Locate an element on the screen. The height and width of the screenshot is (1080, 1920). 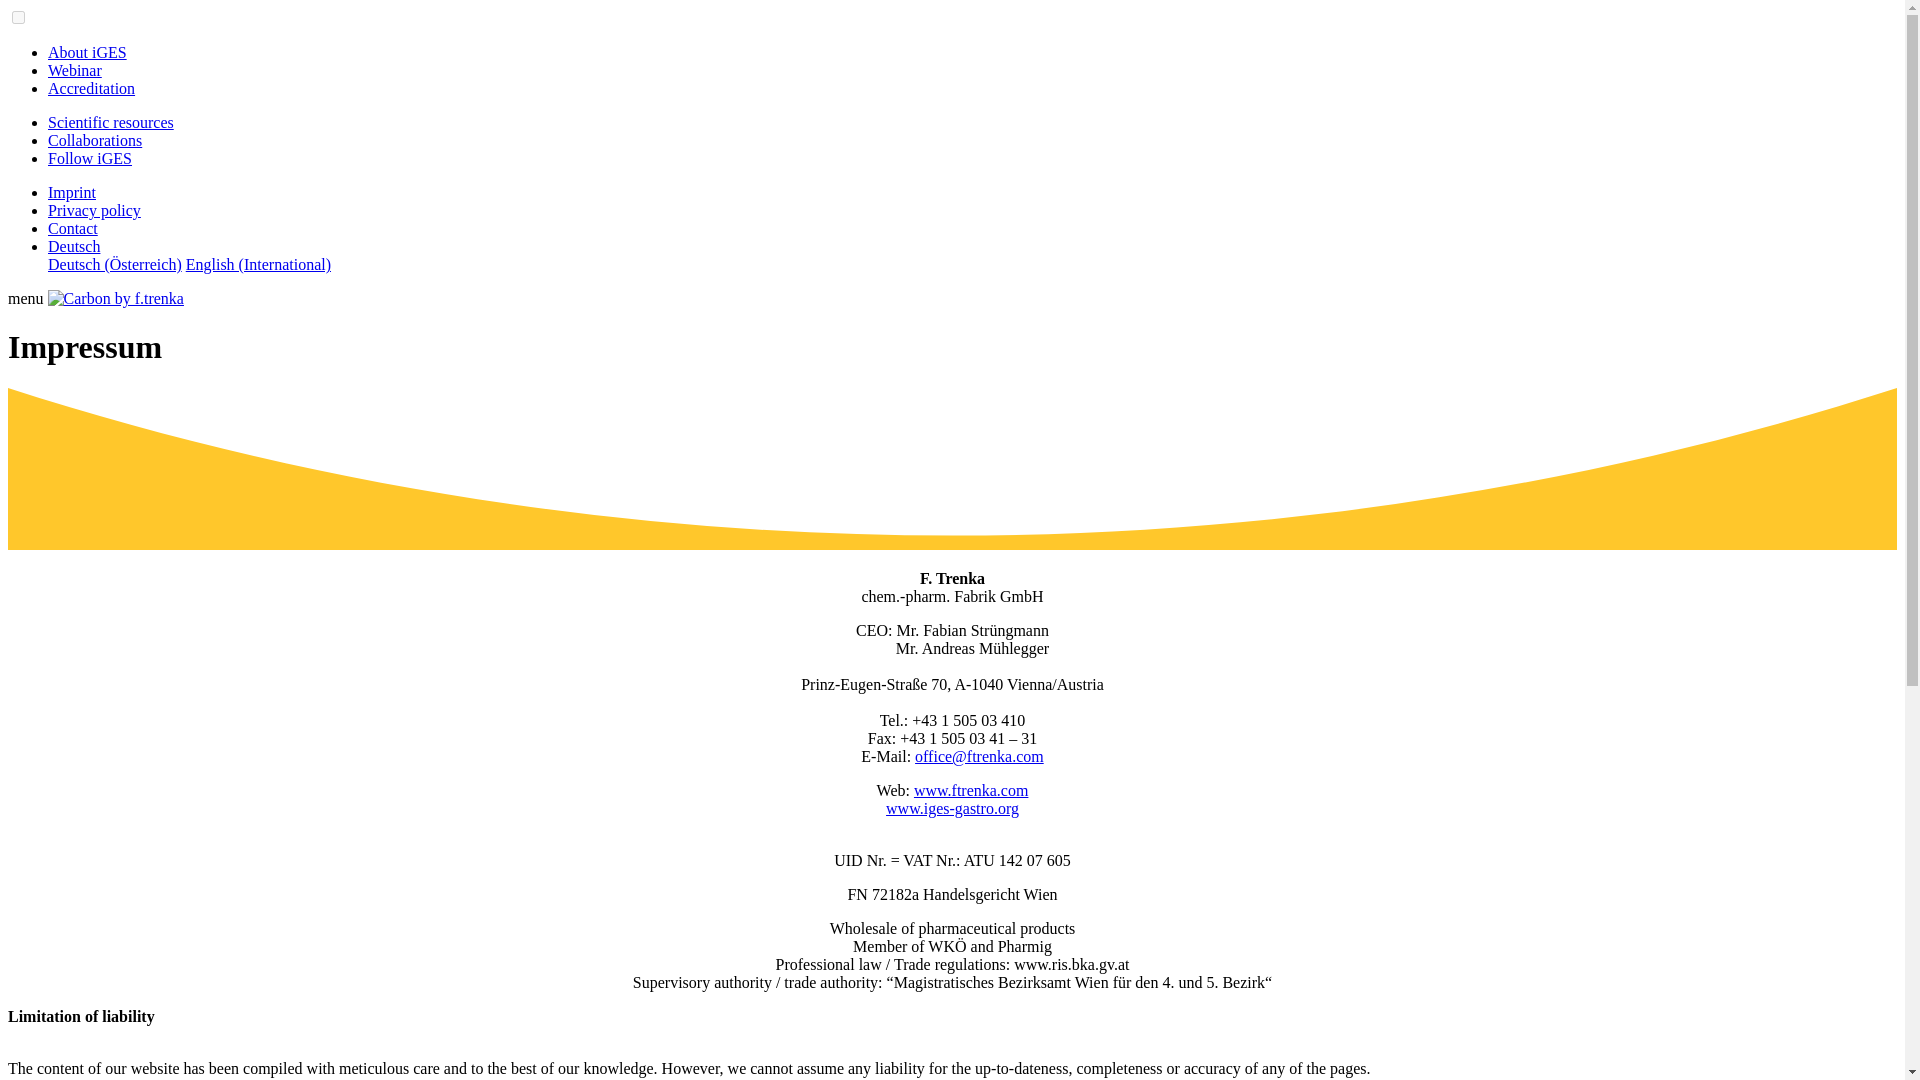
Contact is located at coordinates (72, 228).